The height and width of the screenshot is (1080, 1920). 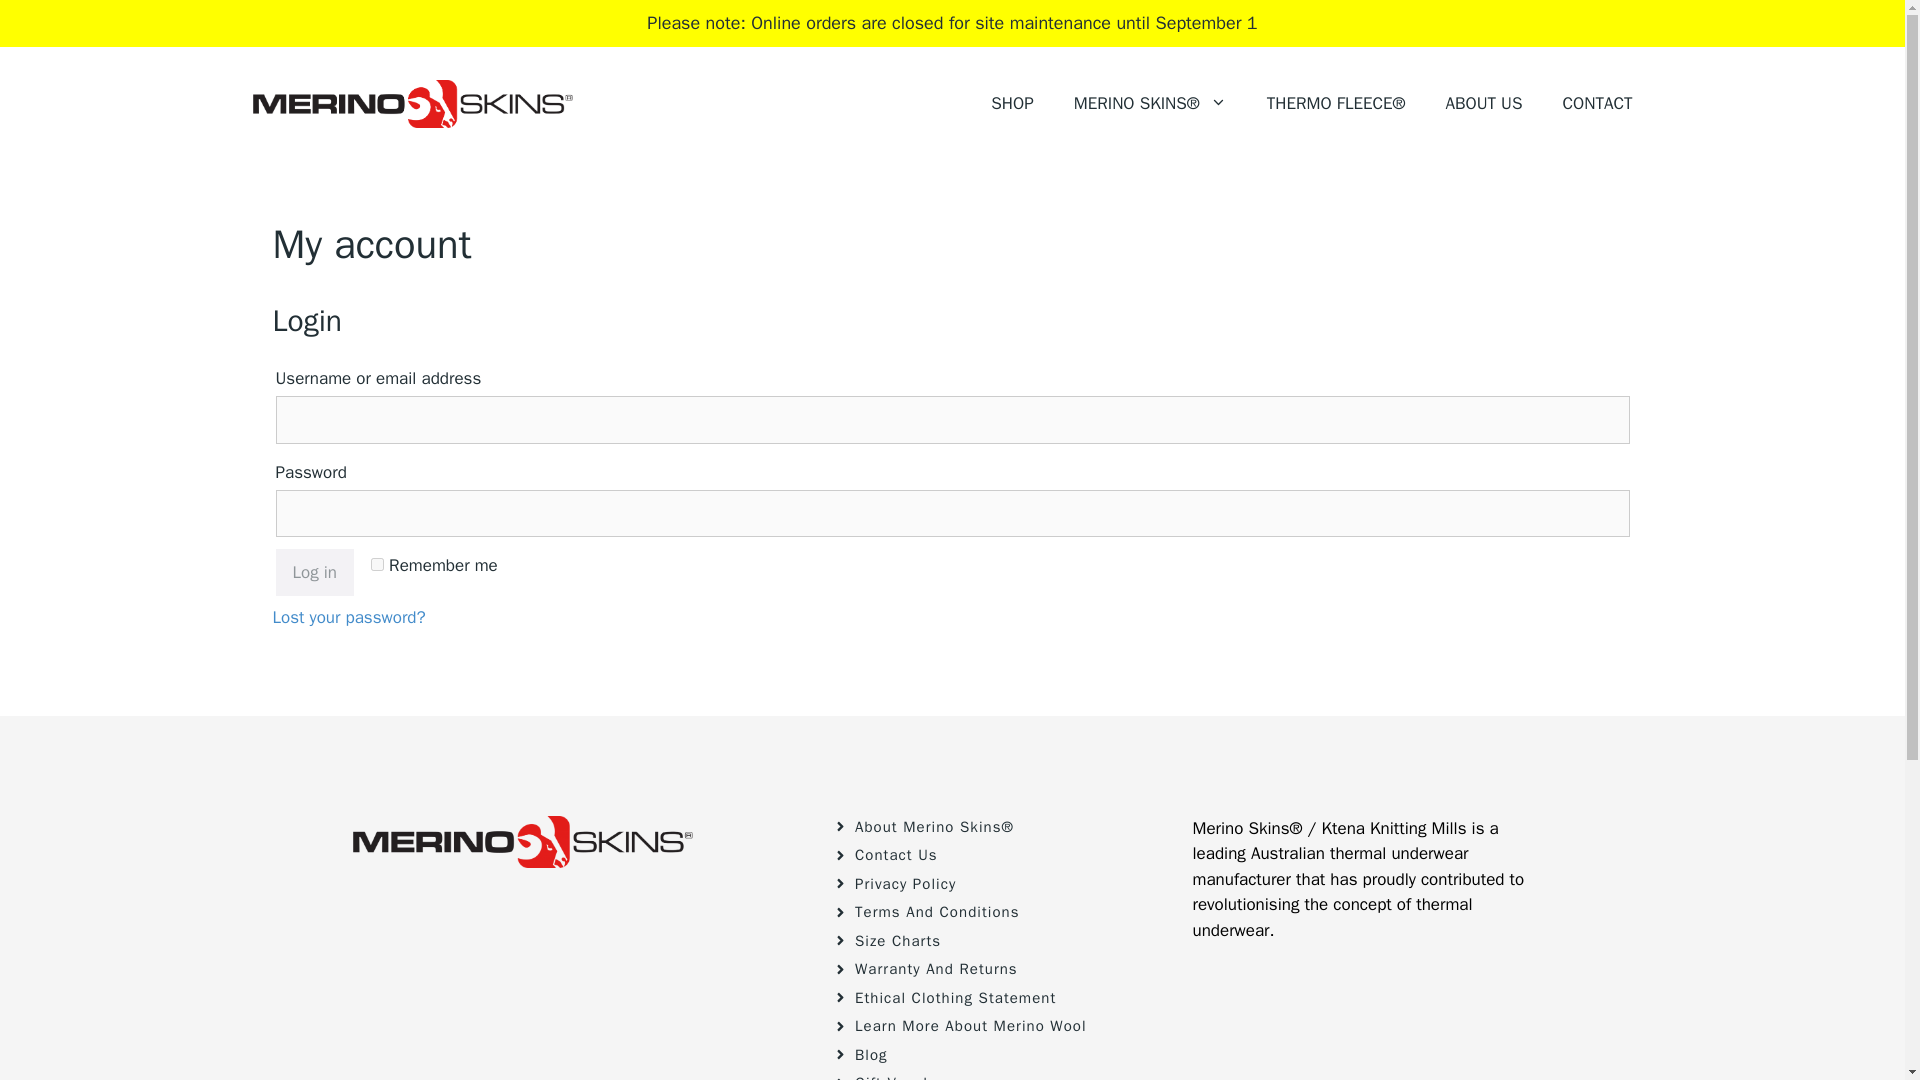 I want to click on SHOP, so click(x=1012, y=103).